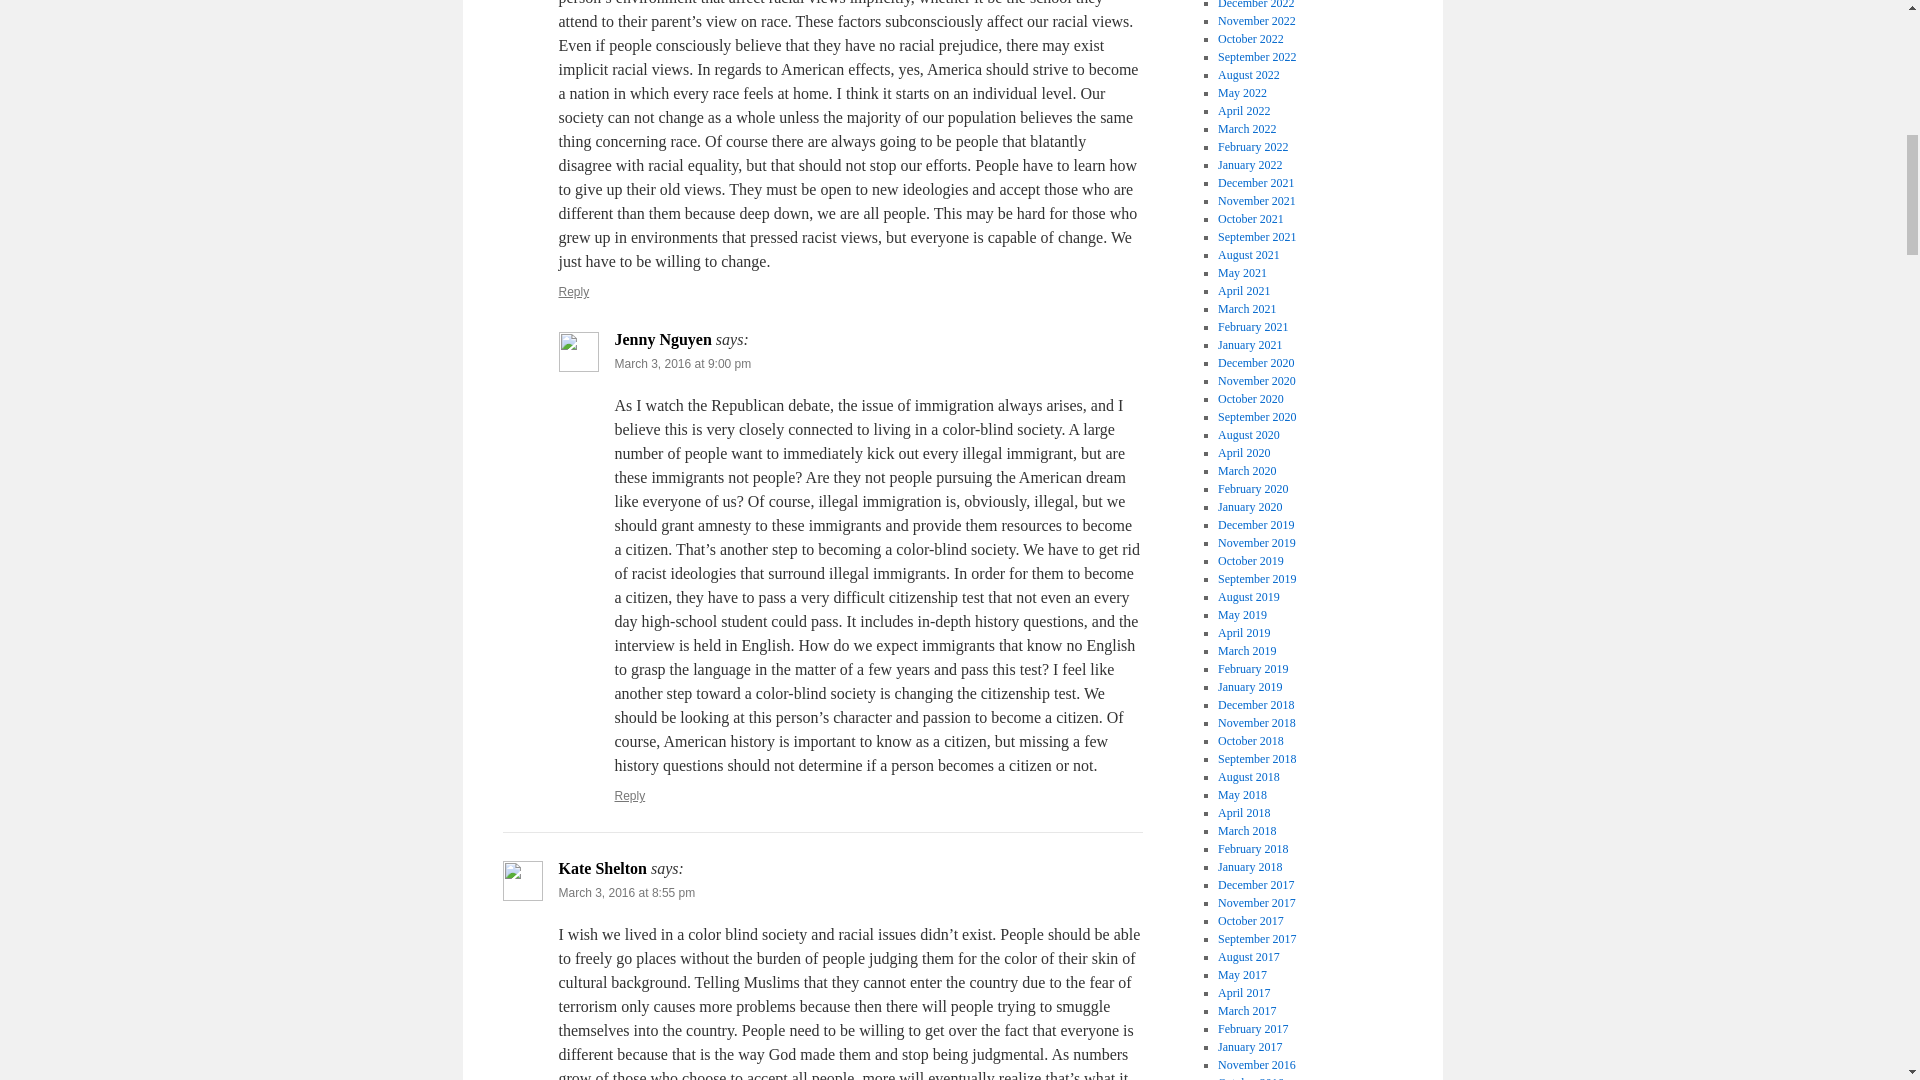  Describe the element at coordinates (574, 292) in the screenshot. I see `Reply` at that location.